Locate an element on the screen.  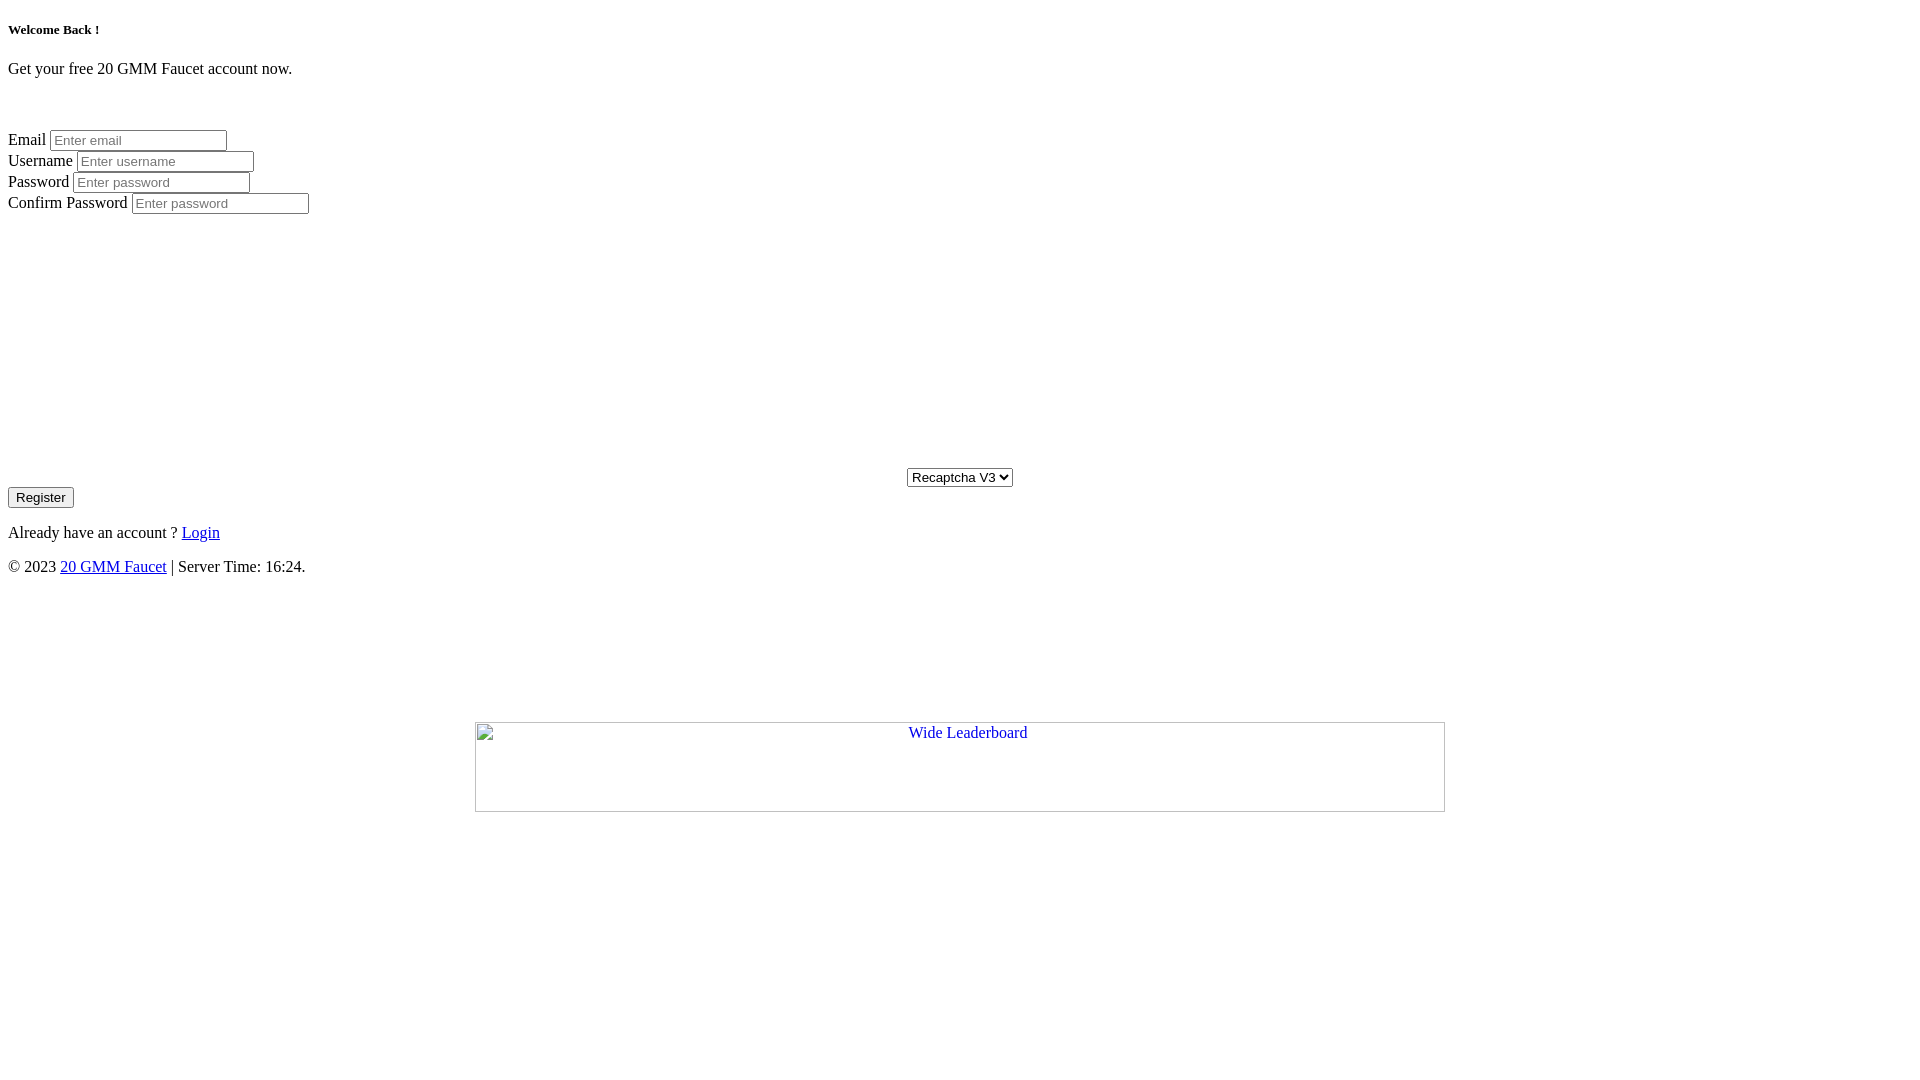
Register is located at coordinates (41, 498).